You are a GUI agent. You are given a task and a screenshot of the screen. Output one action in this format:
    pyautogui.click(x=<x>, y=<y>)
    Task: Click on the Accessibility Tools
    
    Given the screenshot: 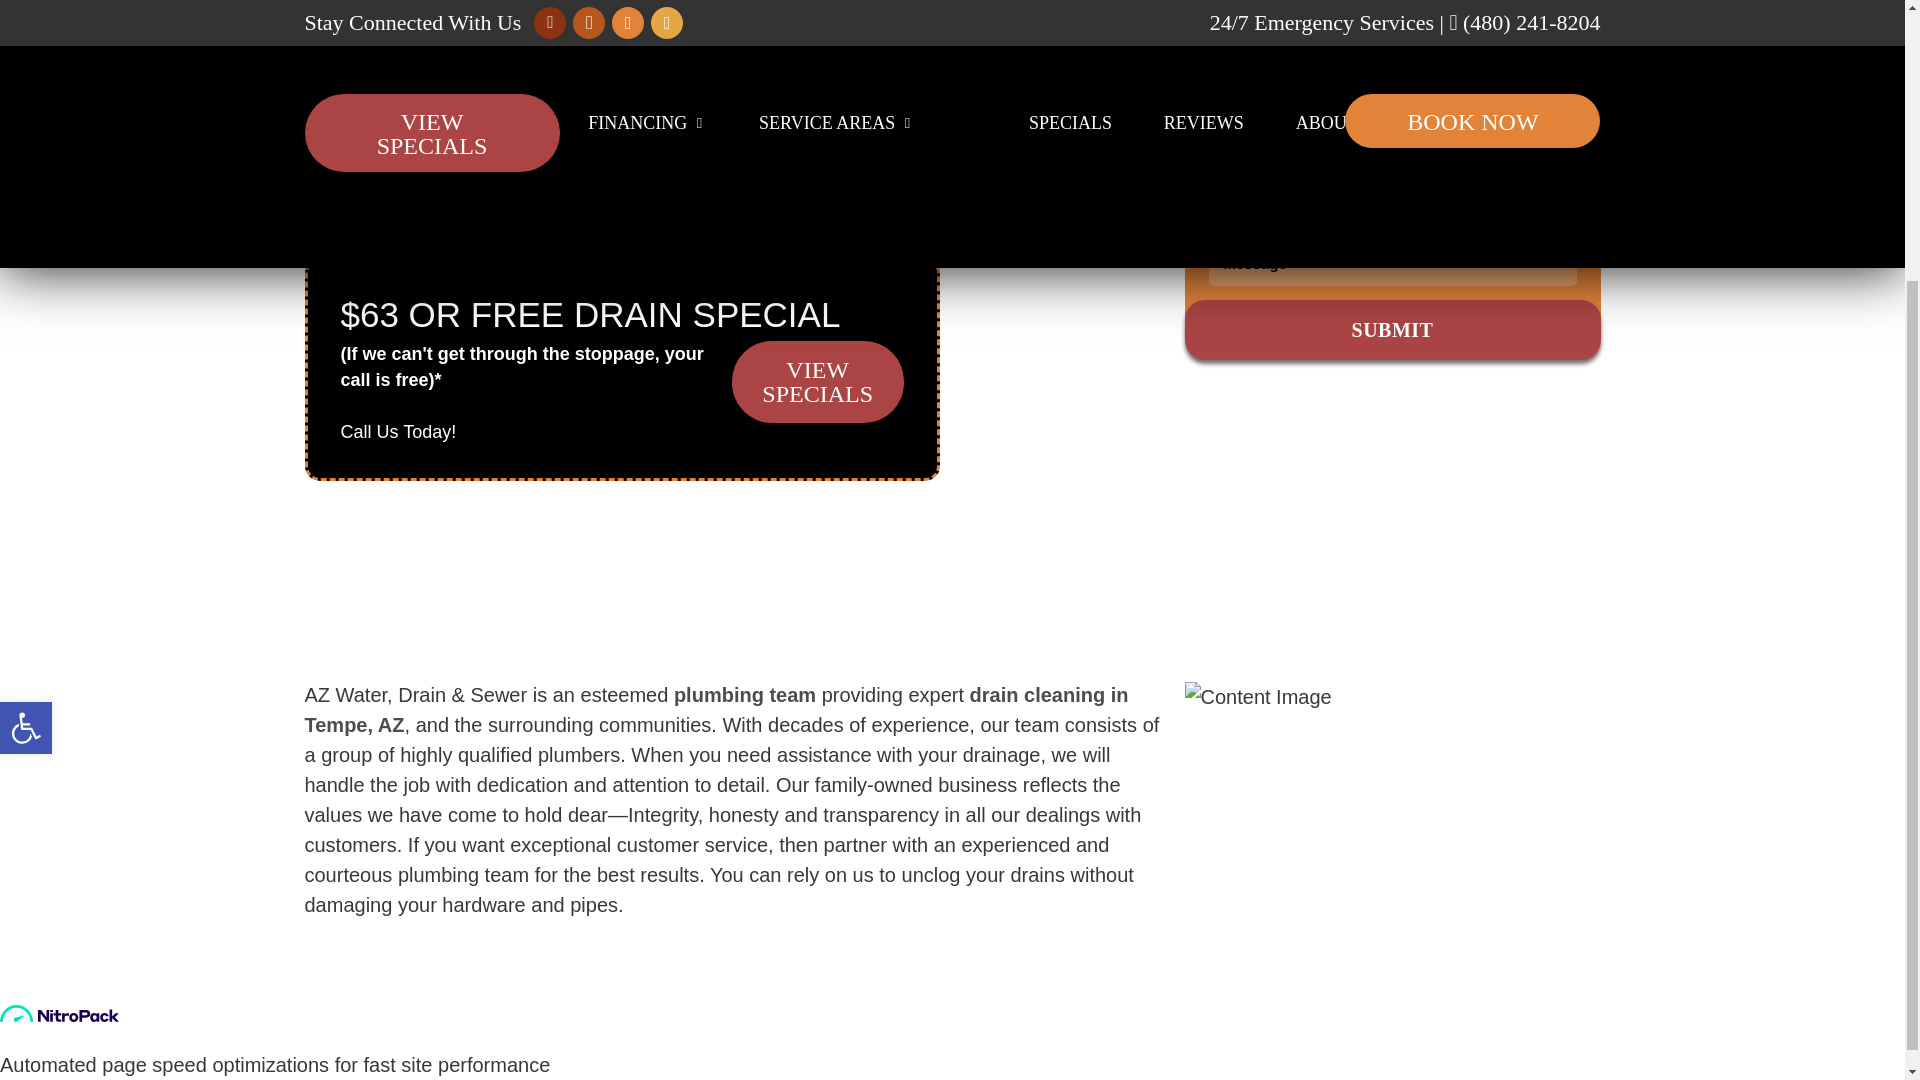 What is the action you would take?
    pyautogui.click(x=26, y=353)
    